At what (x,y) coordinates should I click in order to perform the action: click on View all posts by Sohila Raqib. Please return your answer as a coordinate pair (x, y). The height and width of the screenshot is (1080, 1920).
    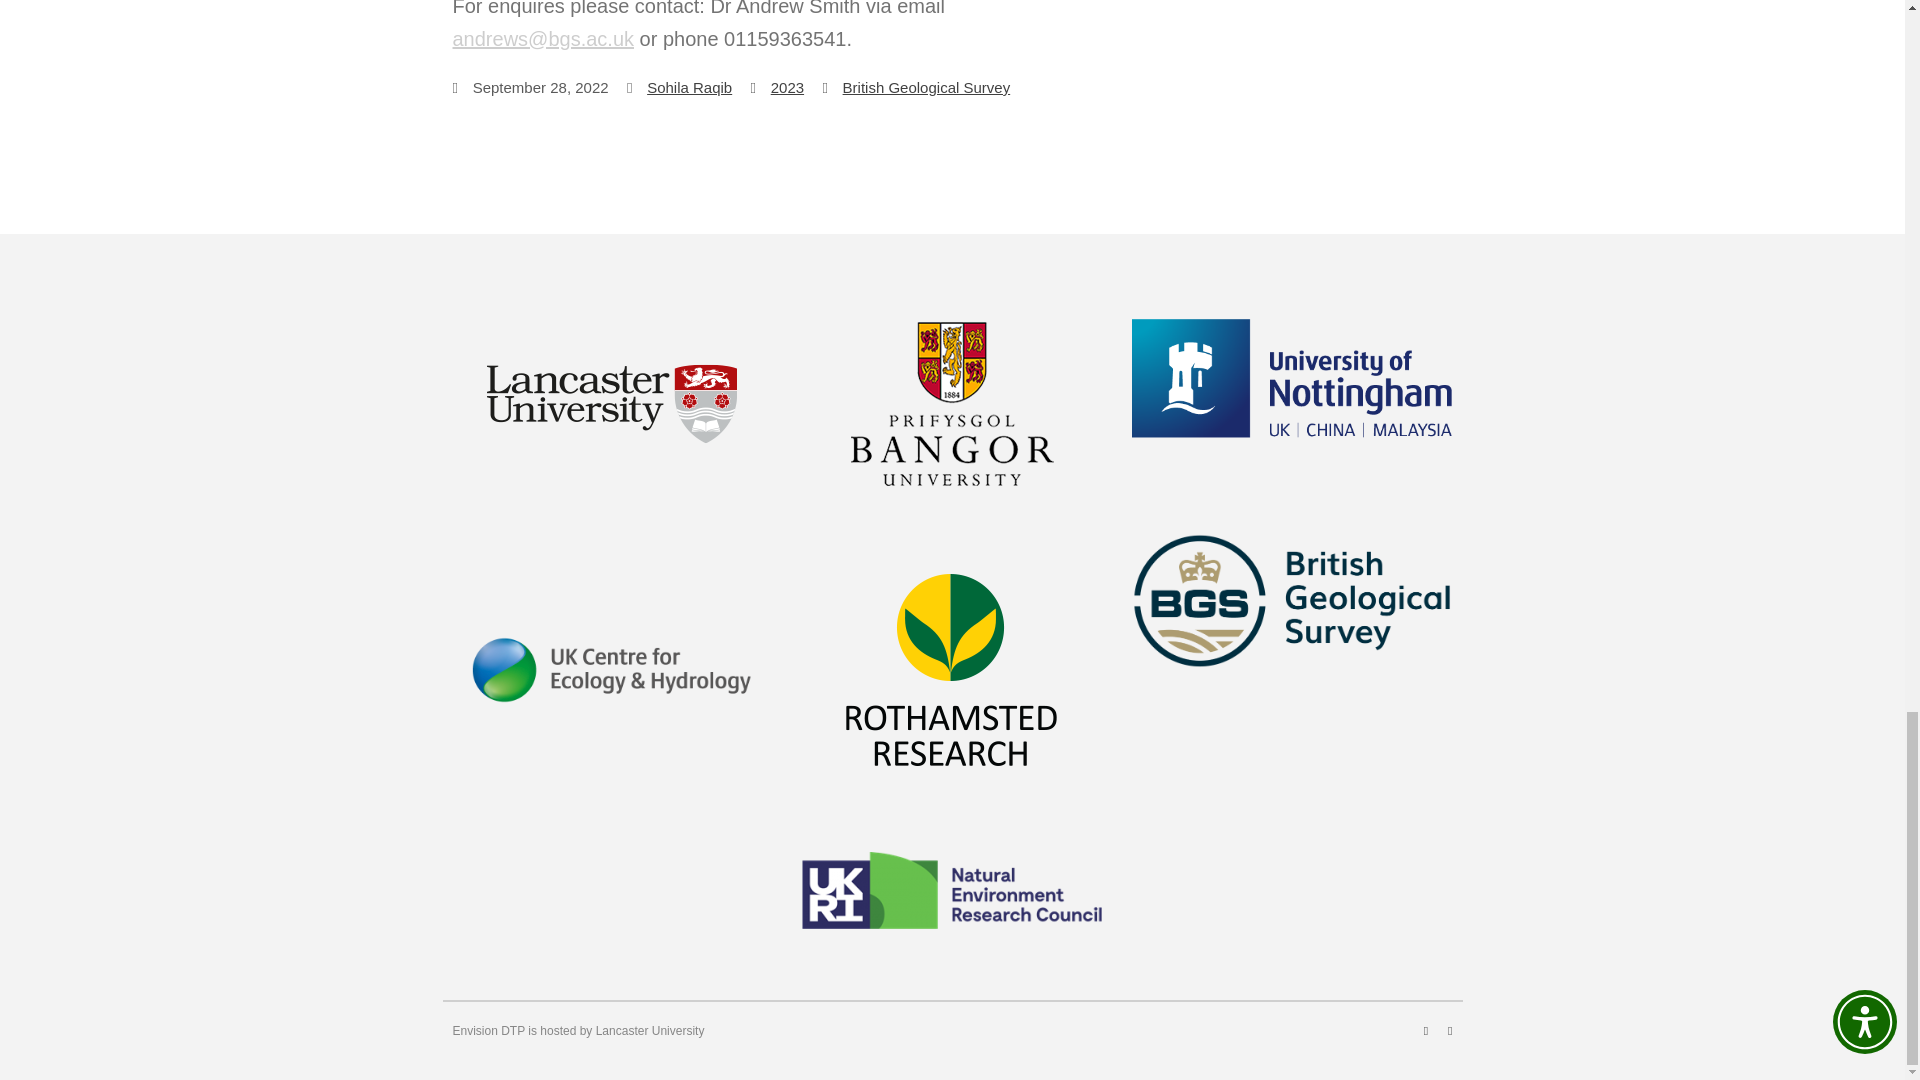
    Looking at the image, I should click on (689, 87).